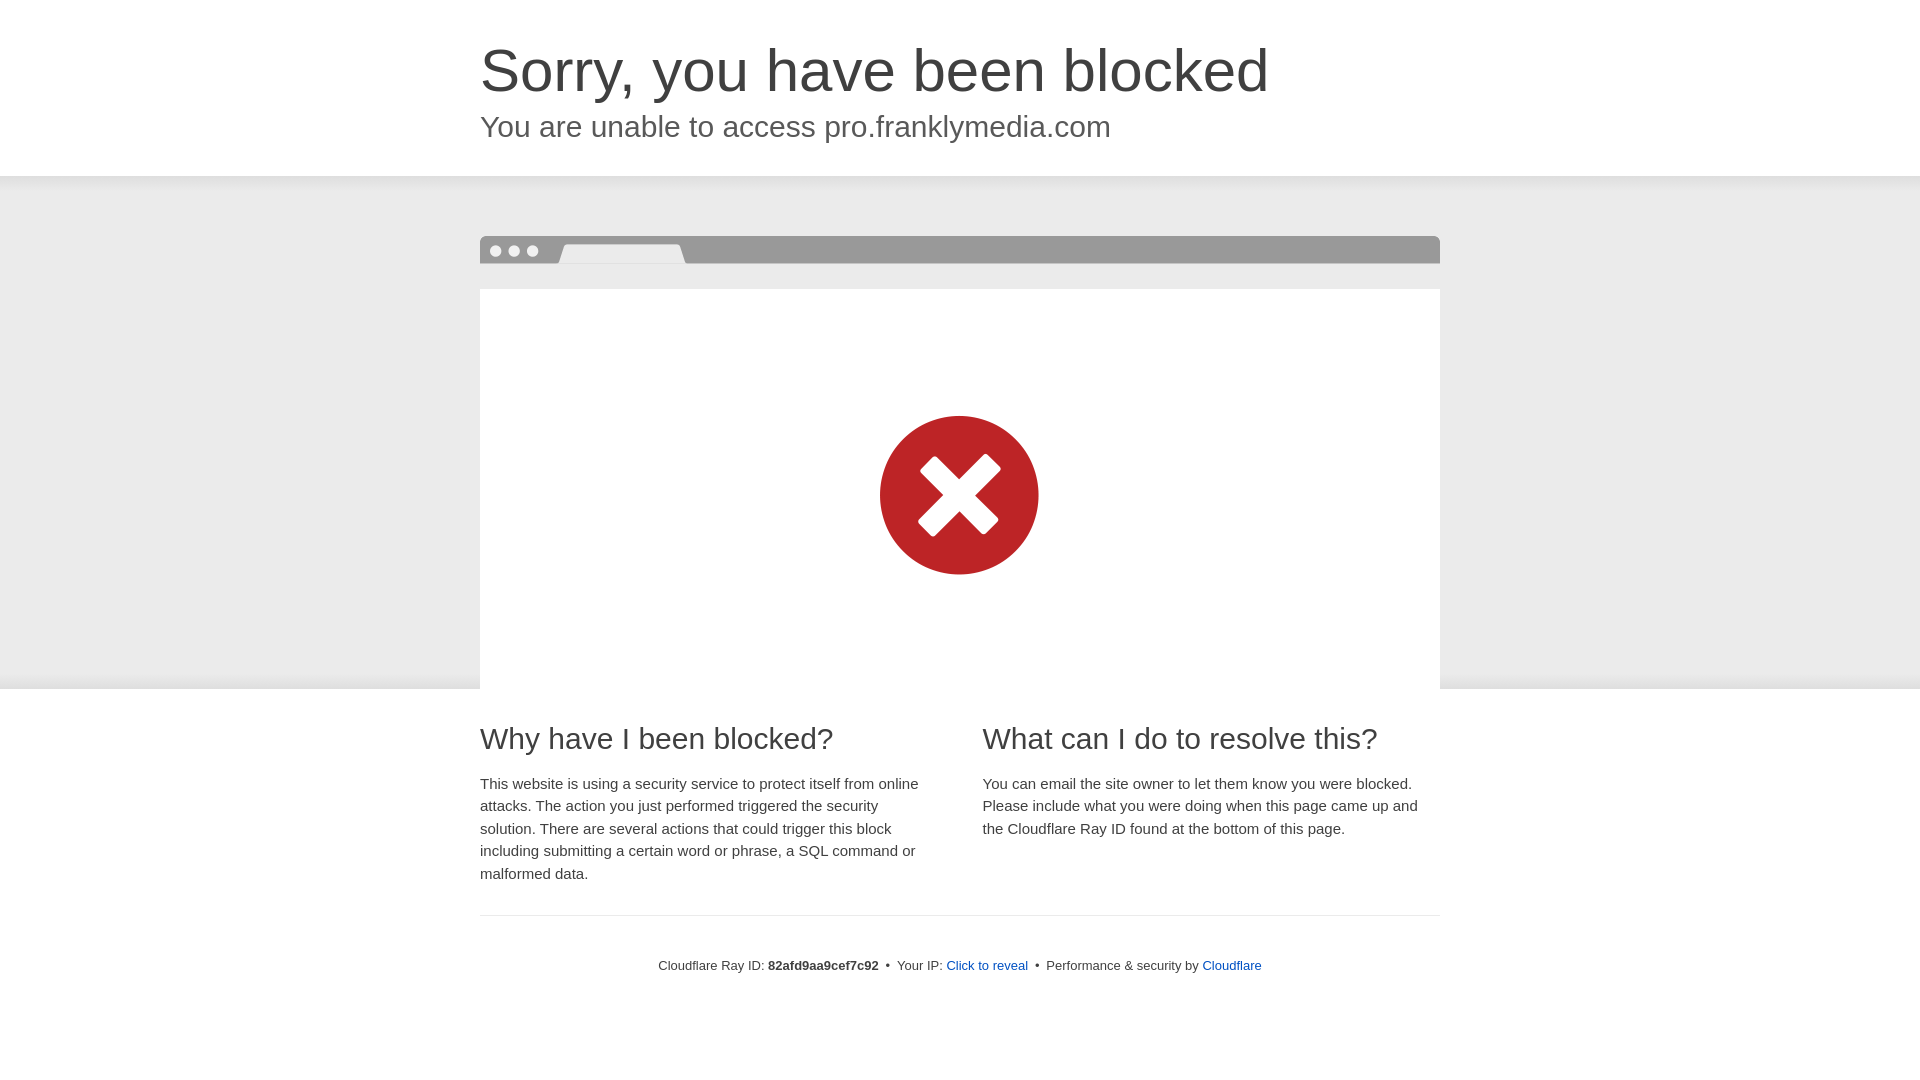 Image resolution: width=1920 pixels, height=1080 pixels. I want to click on Cloudflare, so click(1232, 966).